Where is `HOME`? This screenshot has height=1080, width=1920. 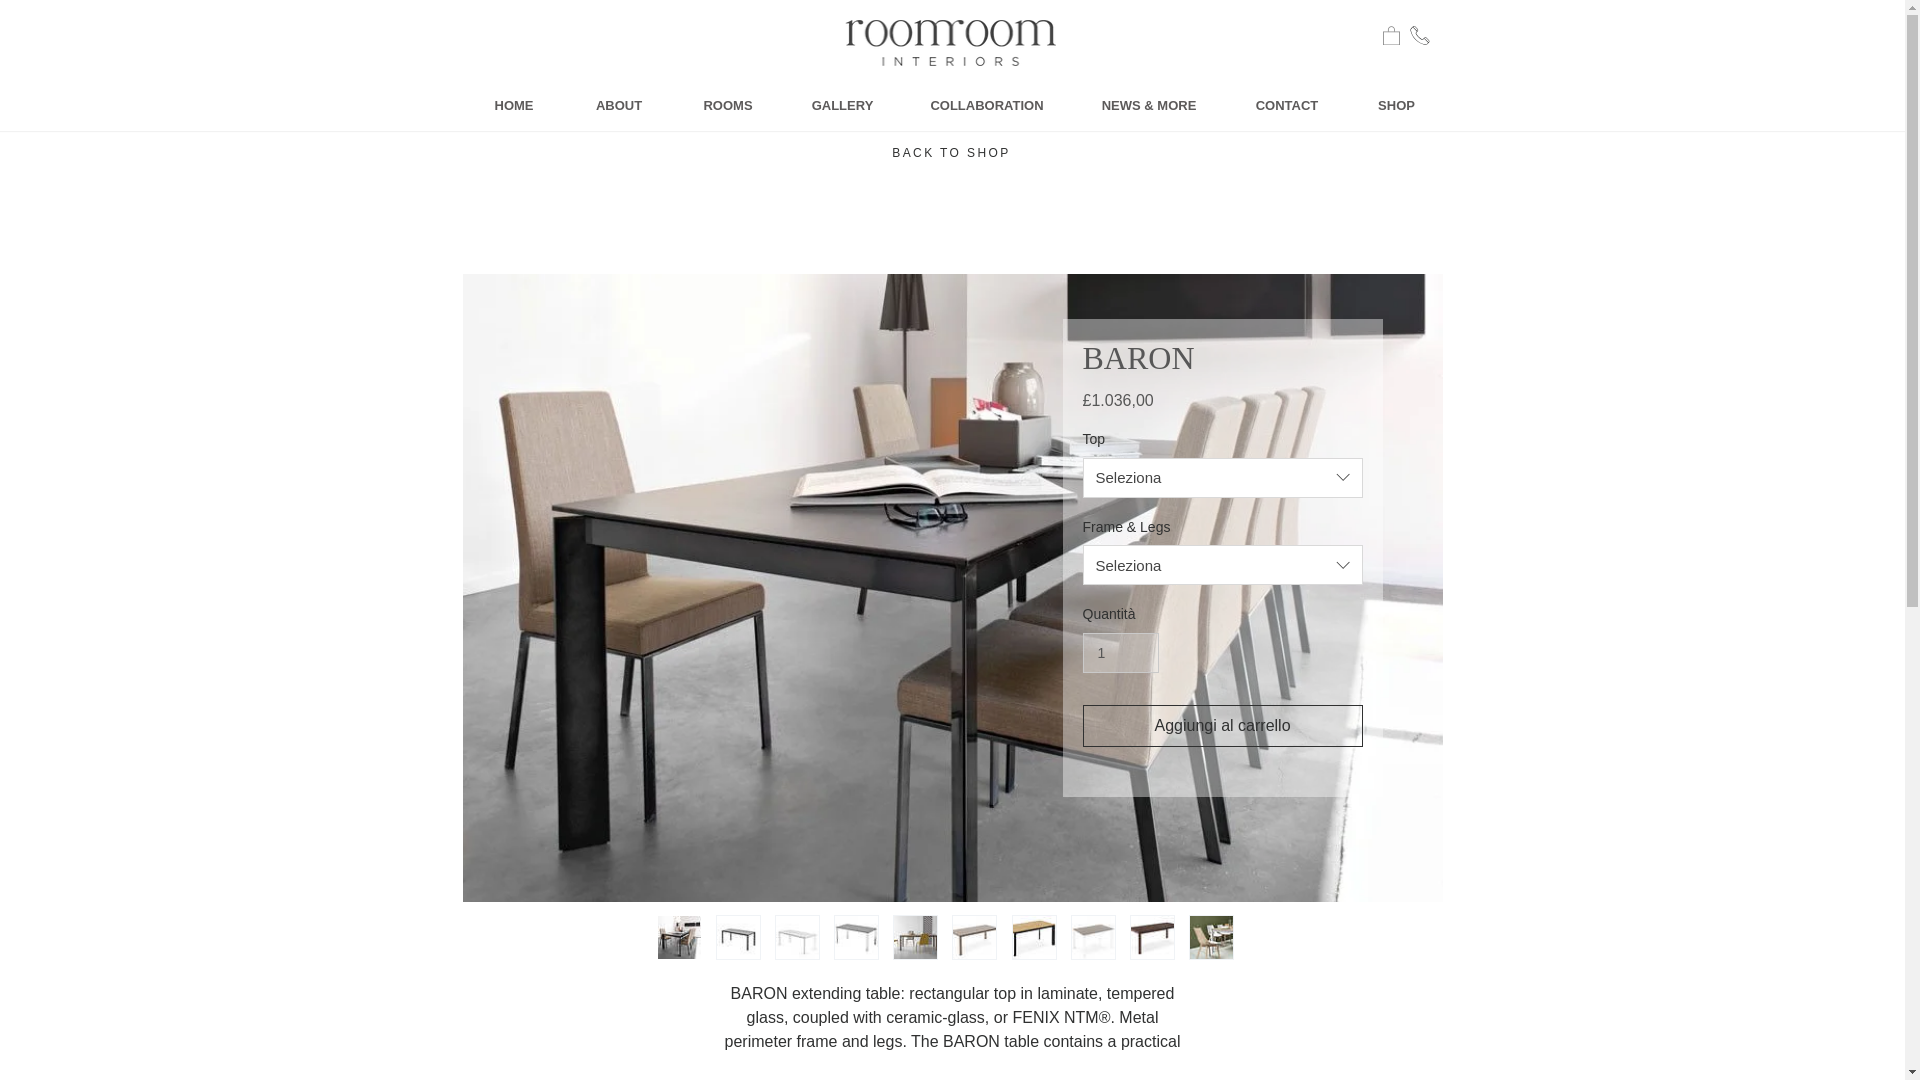
HOME is located at coordinates (513, 104).